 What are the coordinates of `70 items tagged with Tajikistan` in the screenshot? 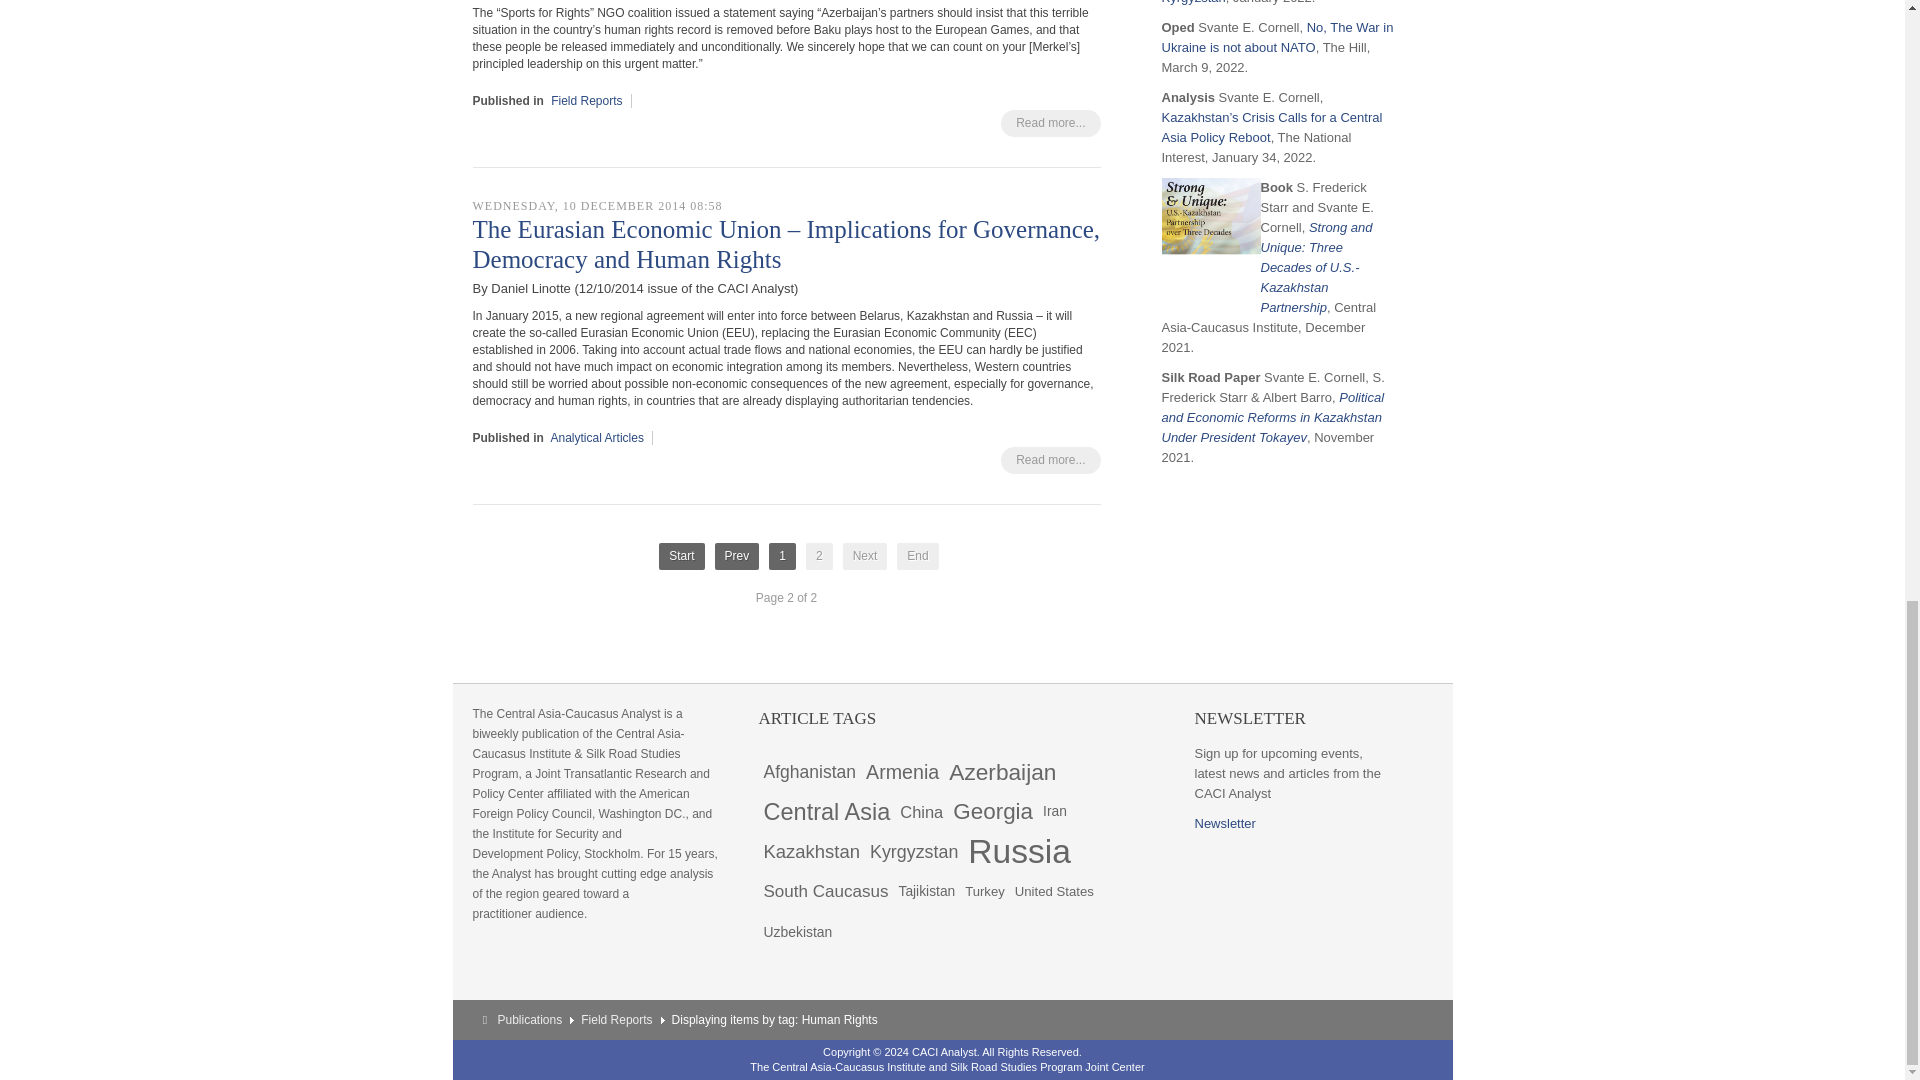 It's located at (926, 891).